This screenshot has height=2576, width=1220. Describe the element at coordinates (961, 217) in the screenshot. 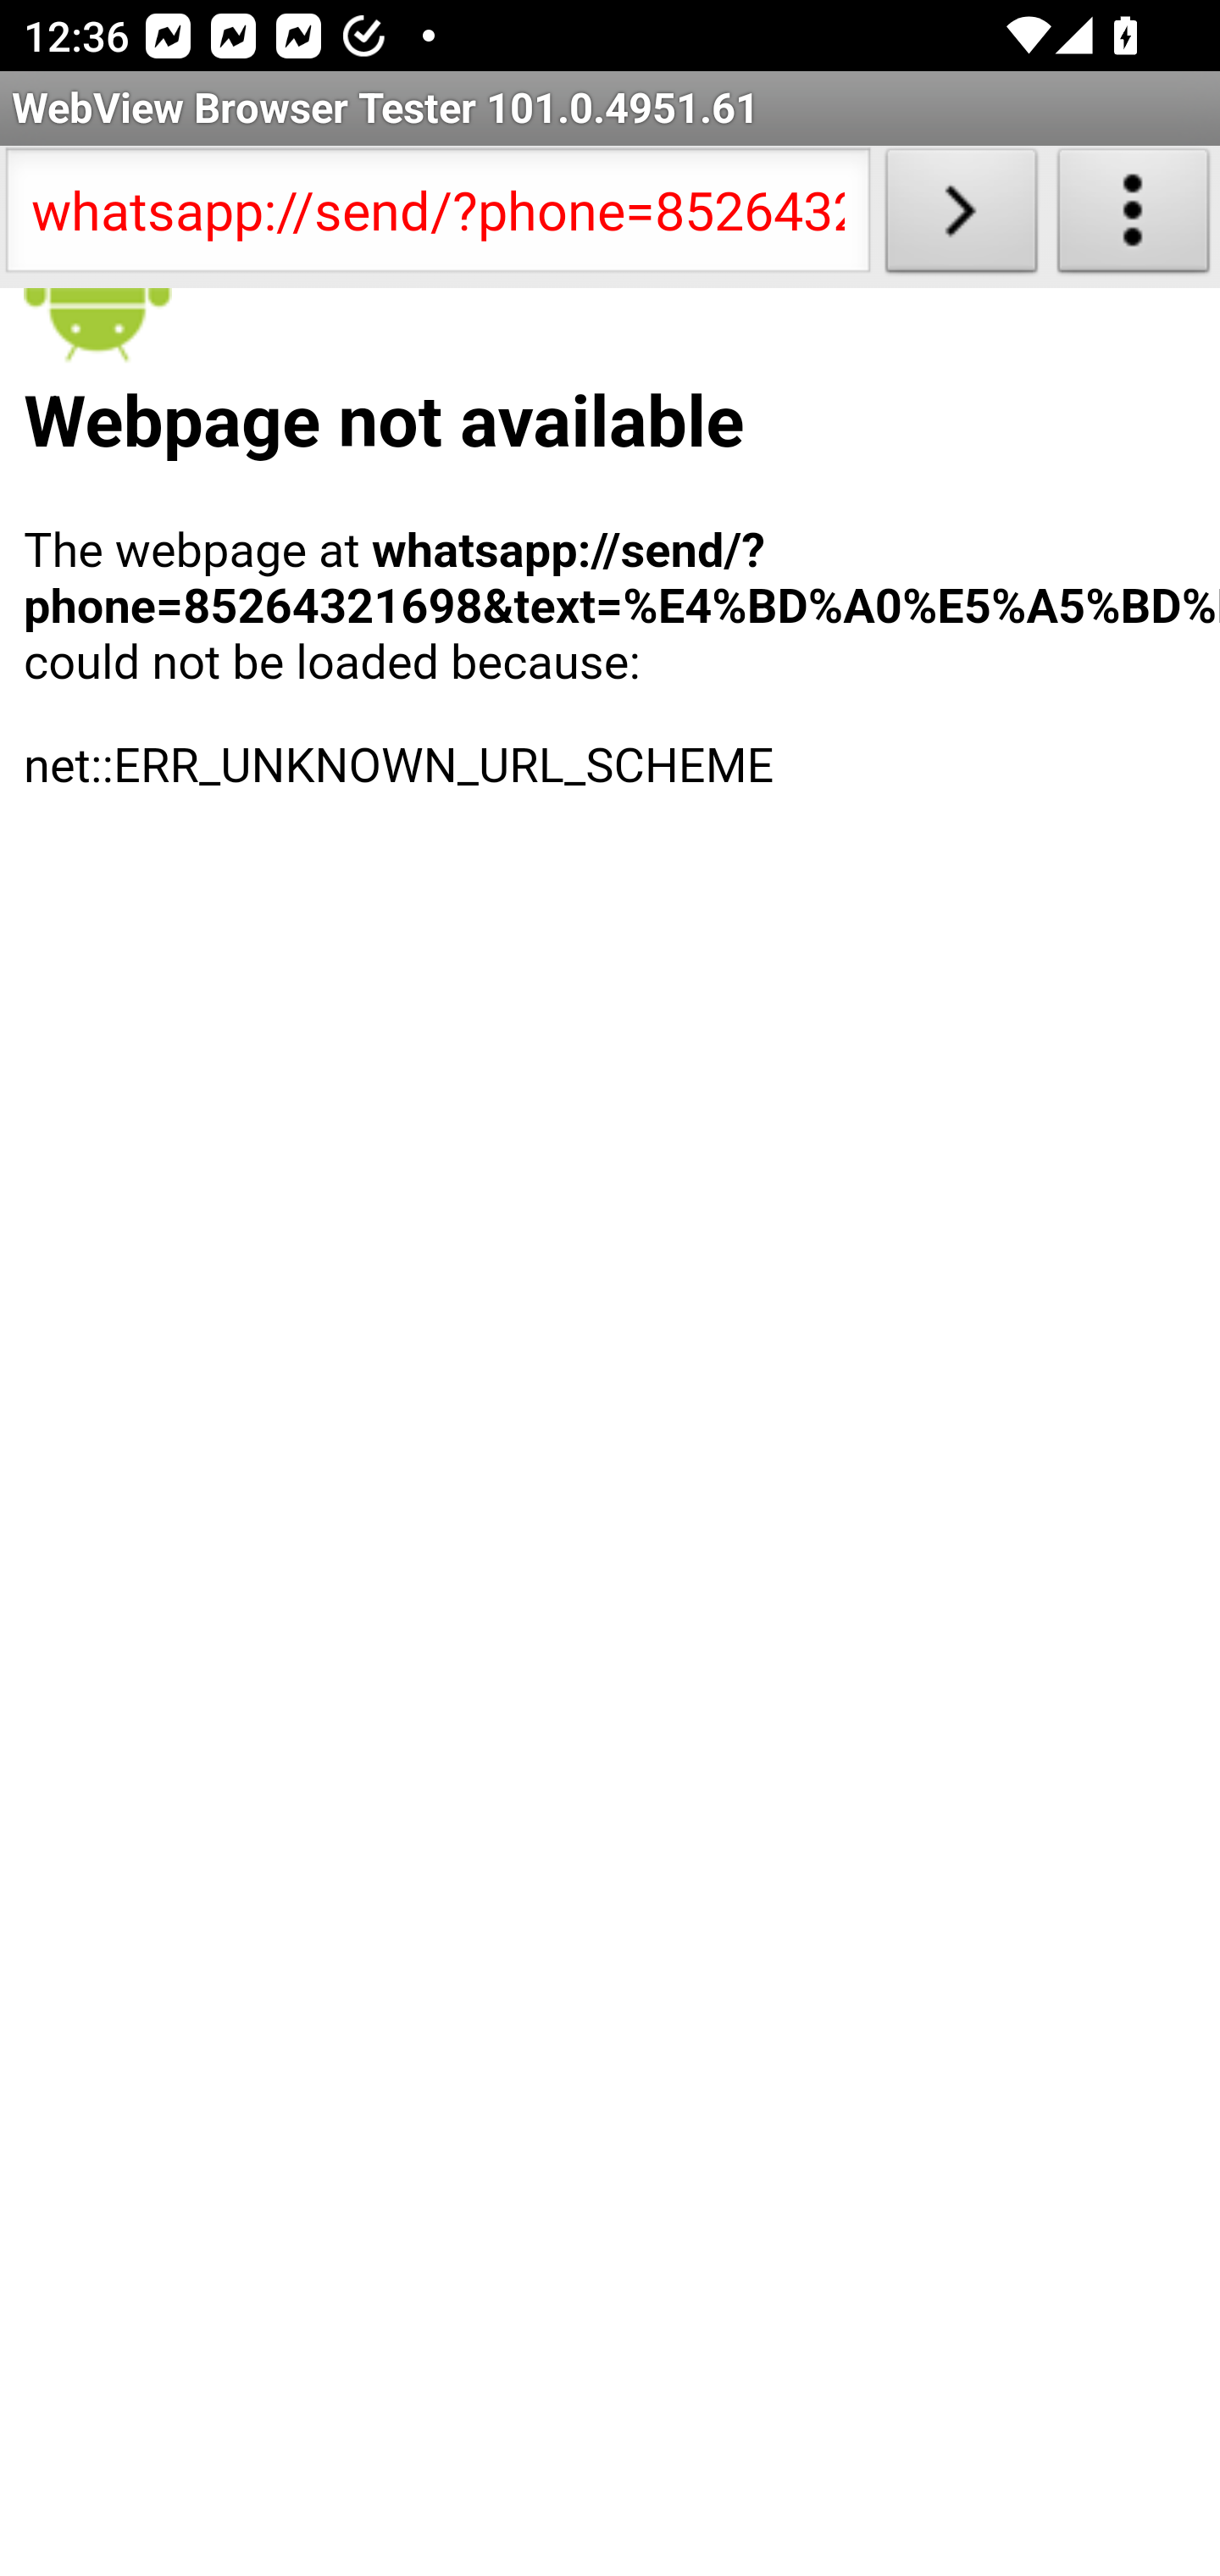

I see `Load URL` at that location.